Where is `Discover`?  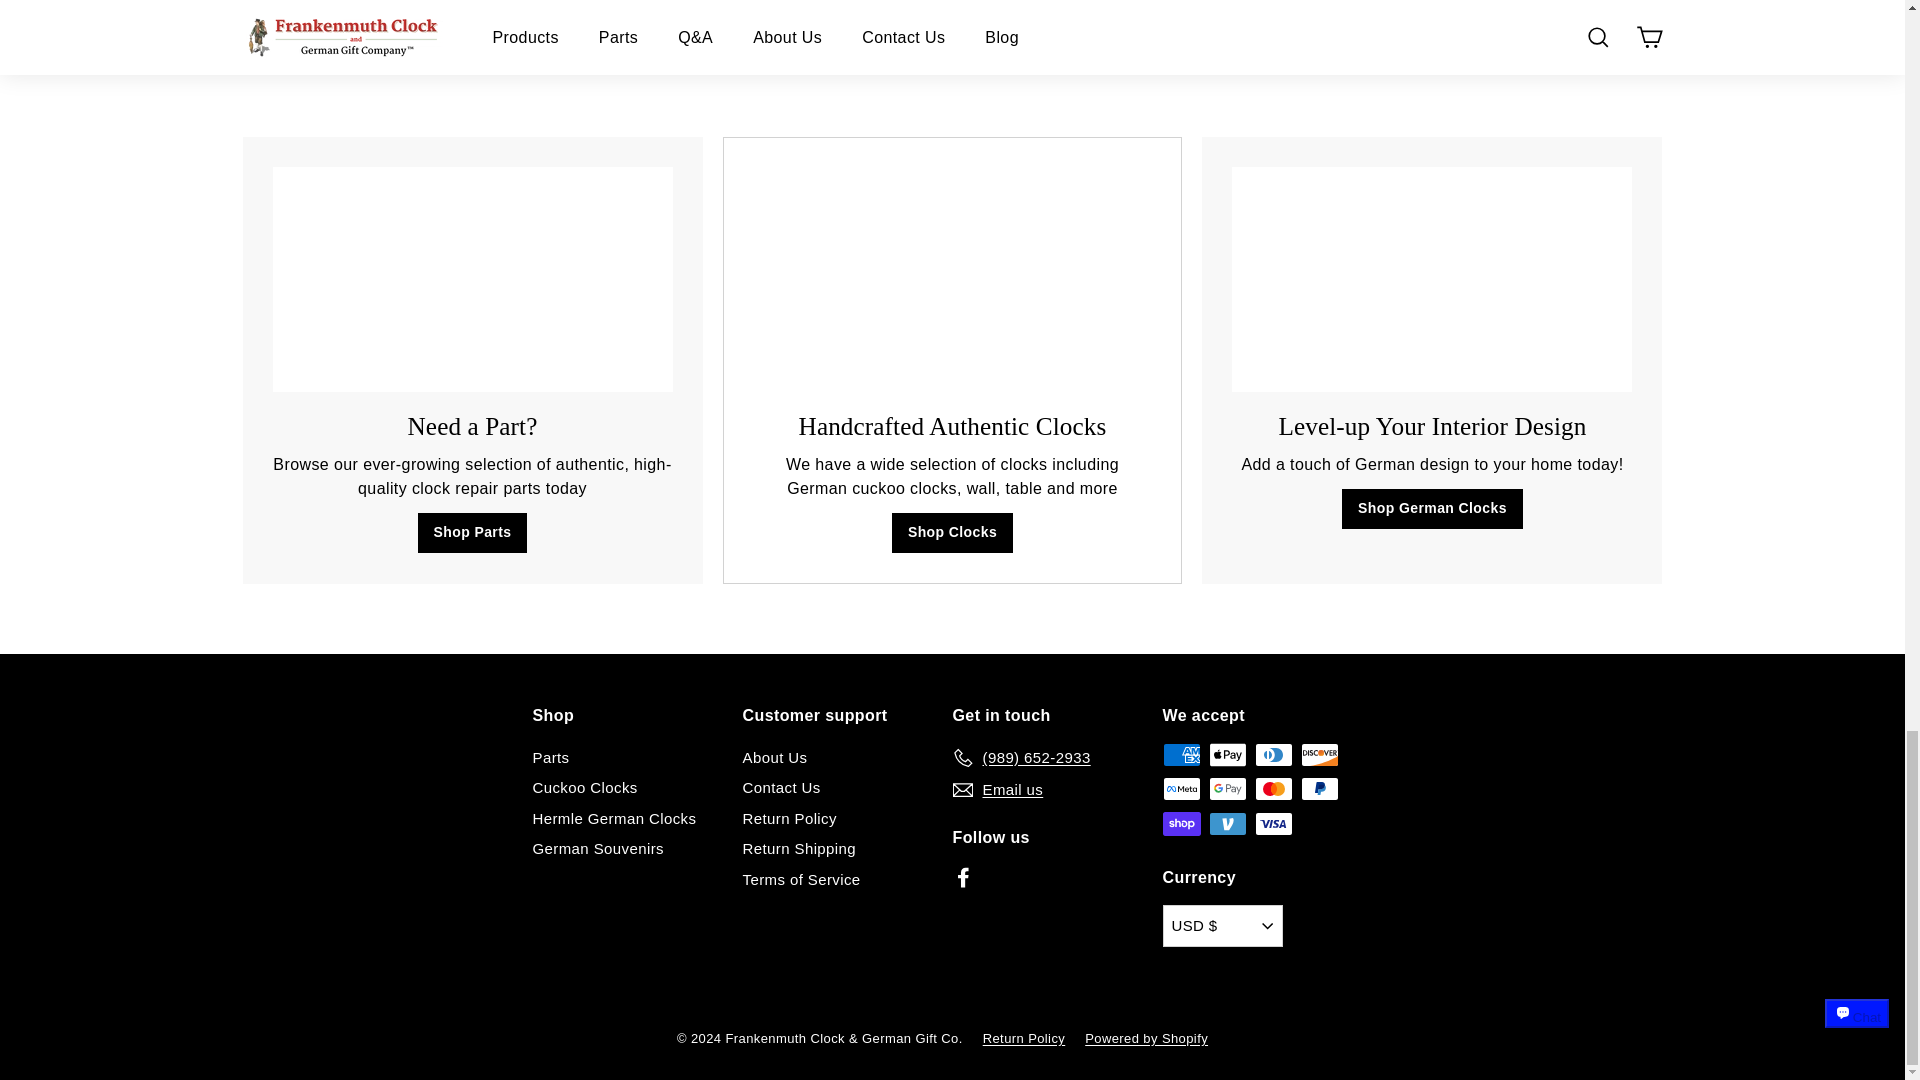
Discover is located at coordinates (1318, 754).